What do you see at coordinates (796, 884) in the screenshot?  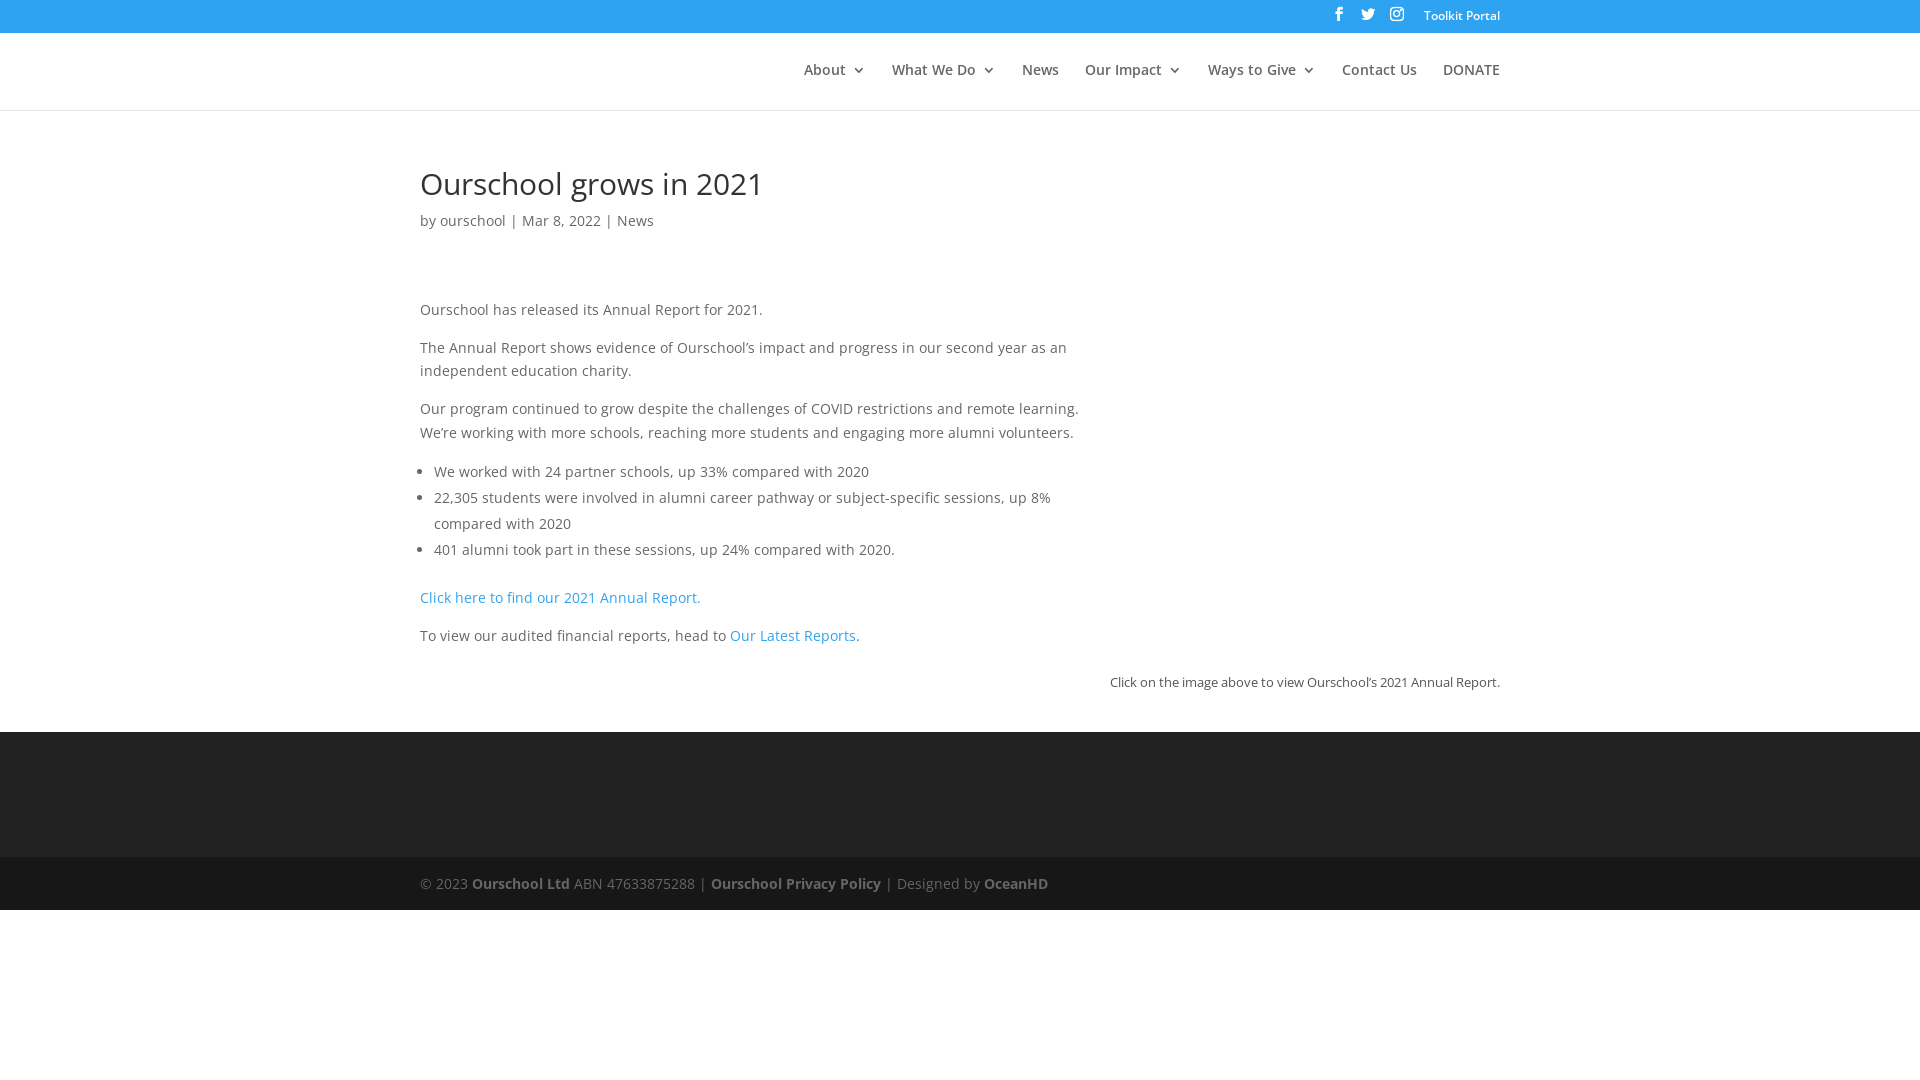 I see `Ourschool Privacy Policy` at bounding box center [796, 884].